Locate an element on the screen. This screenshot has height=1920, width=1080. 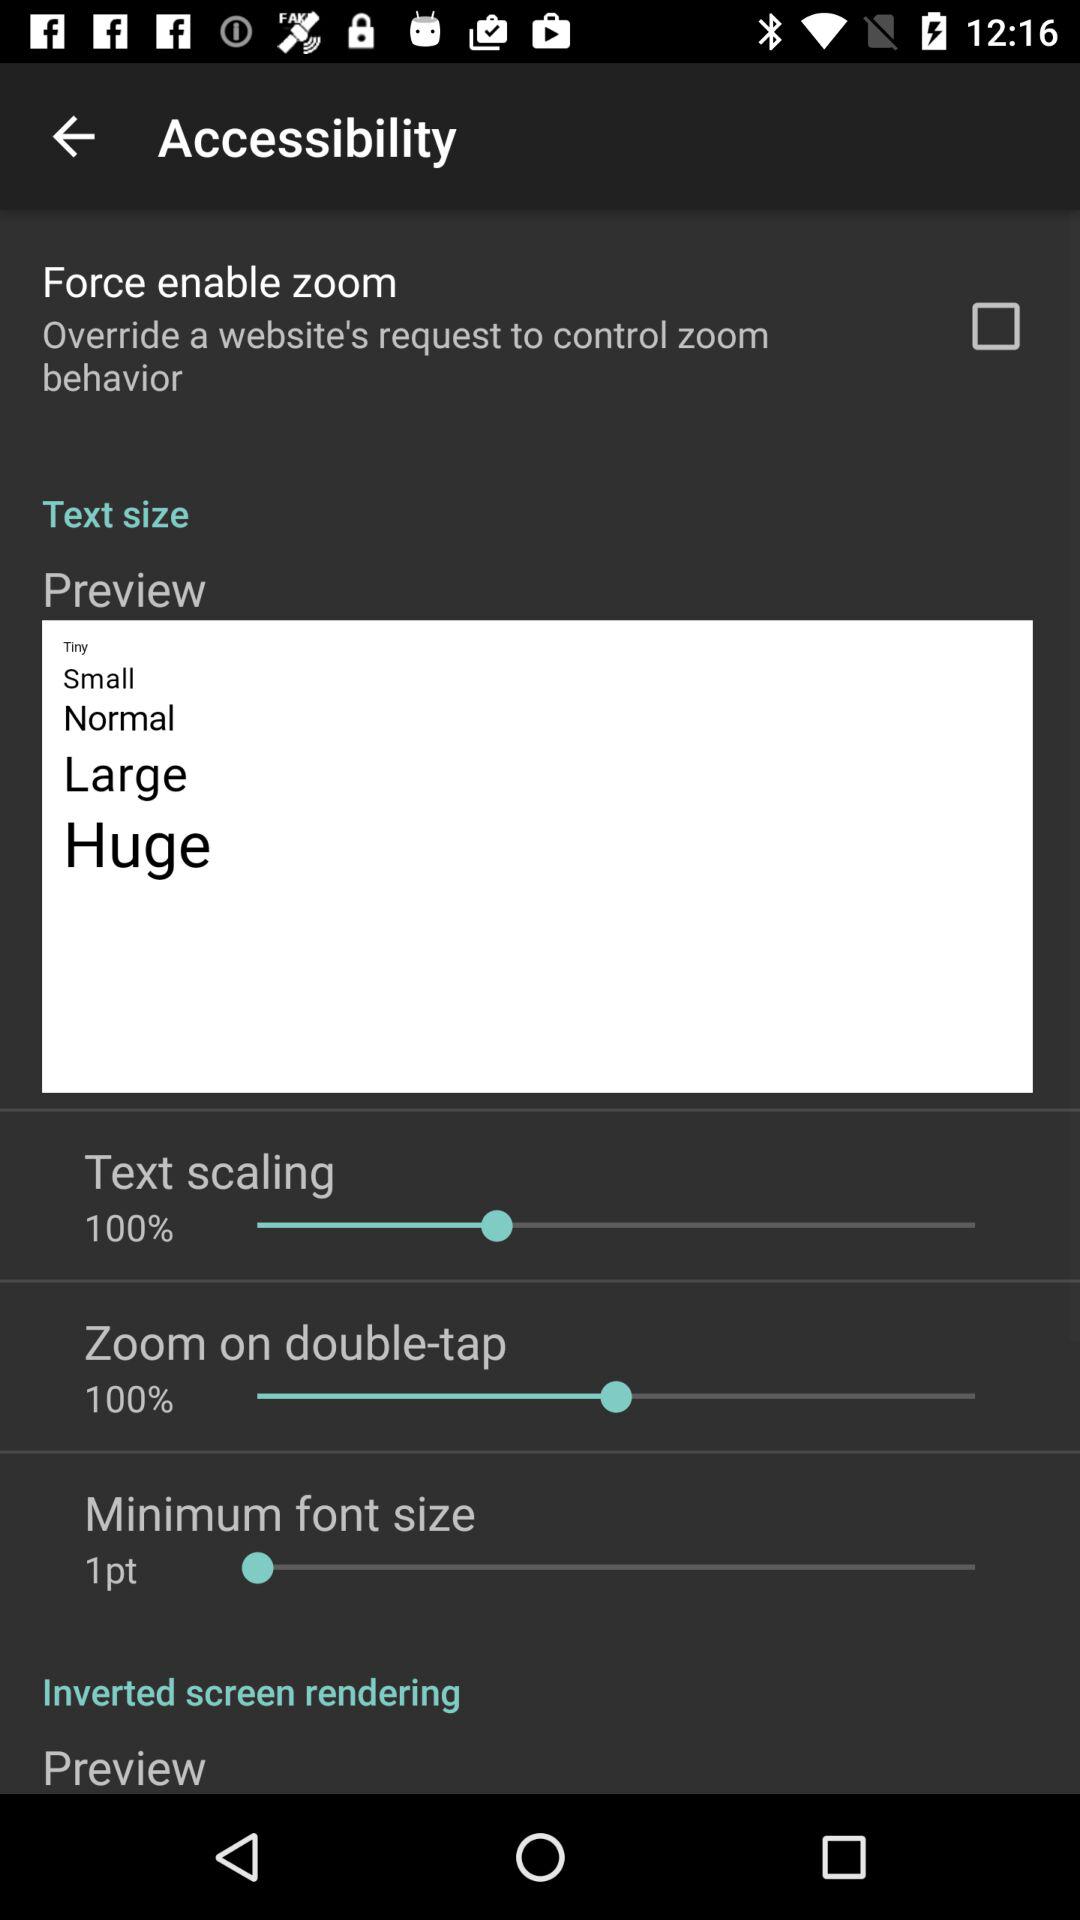
turn off override a website item is located at coordinates (477, 355).